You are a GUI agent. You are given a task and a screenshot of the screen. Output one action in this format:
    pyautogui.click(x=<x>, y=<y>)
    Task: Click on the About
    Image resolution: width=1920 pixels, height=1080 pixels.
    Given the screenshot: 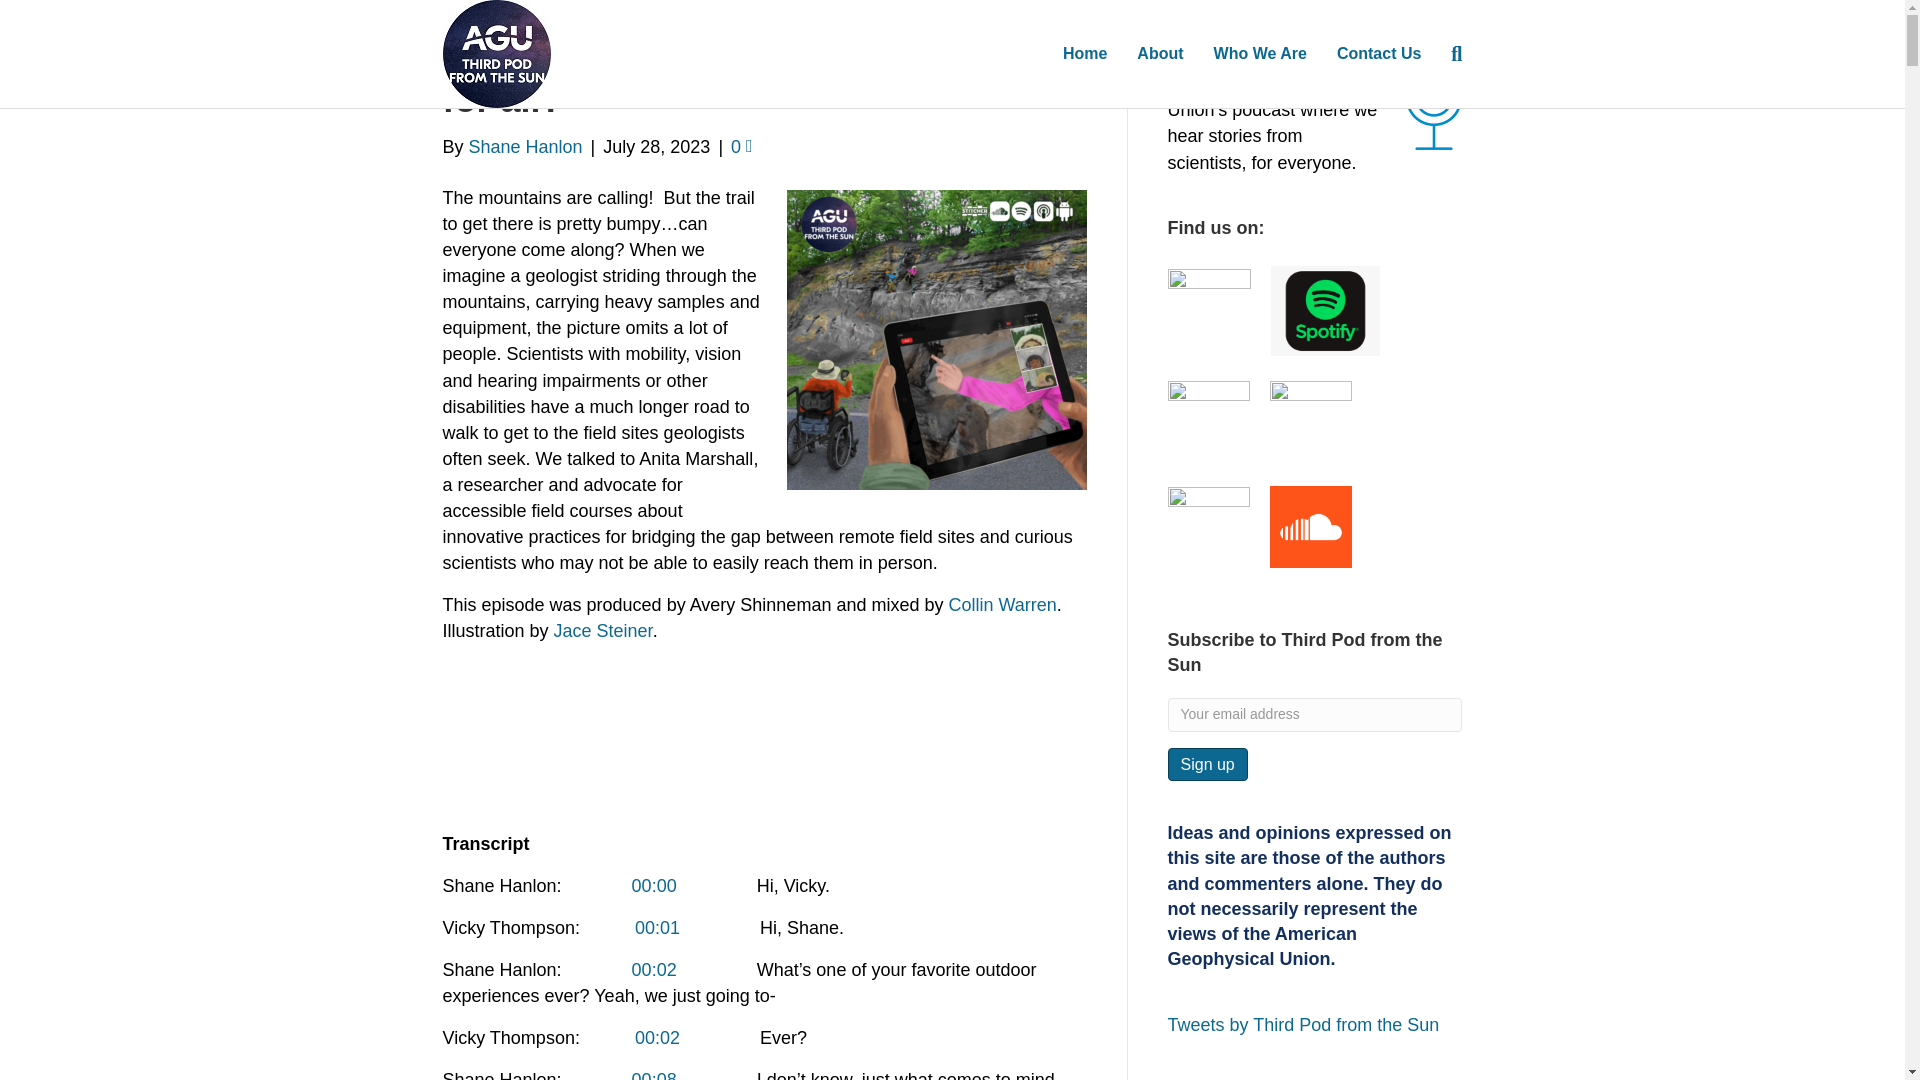 What is the action you would take?
    pyautogui.click(x=1160, y=54)
    